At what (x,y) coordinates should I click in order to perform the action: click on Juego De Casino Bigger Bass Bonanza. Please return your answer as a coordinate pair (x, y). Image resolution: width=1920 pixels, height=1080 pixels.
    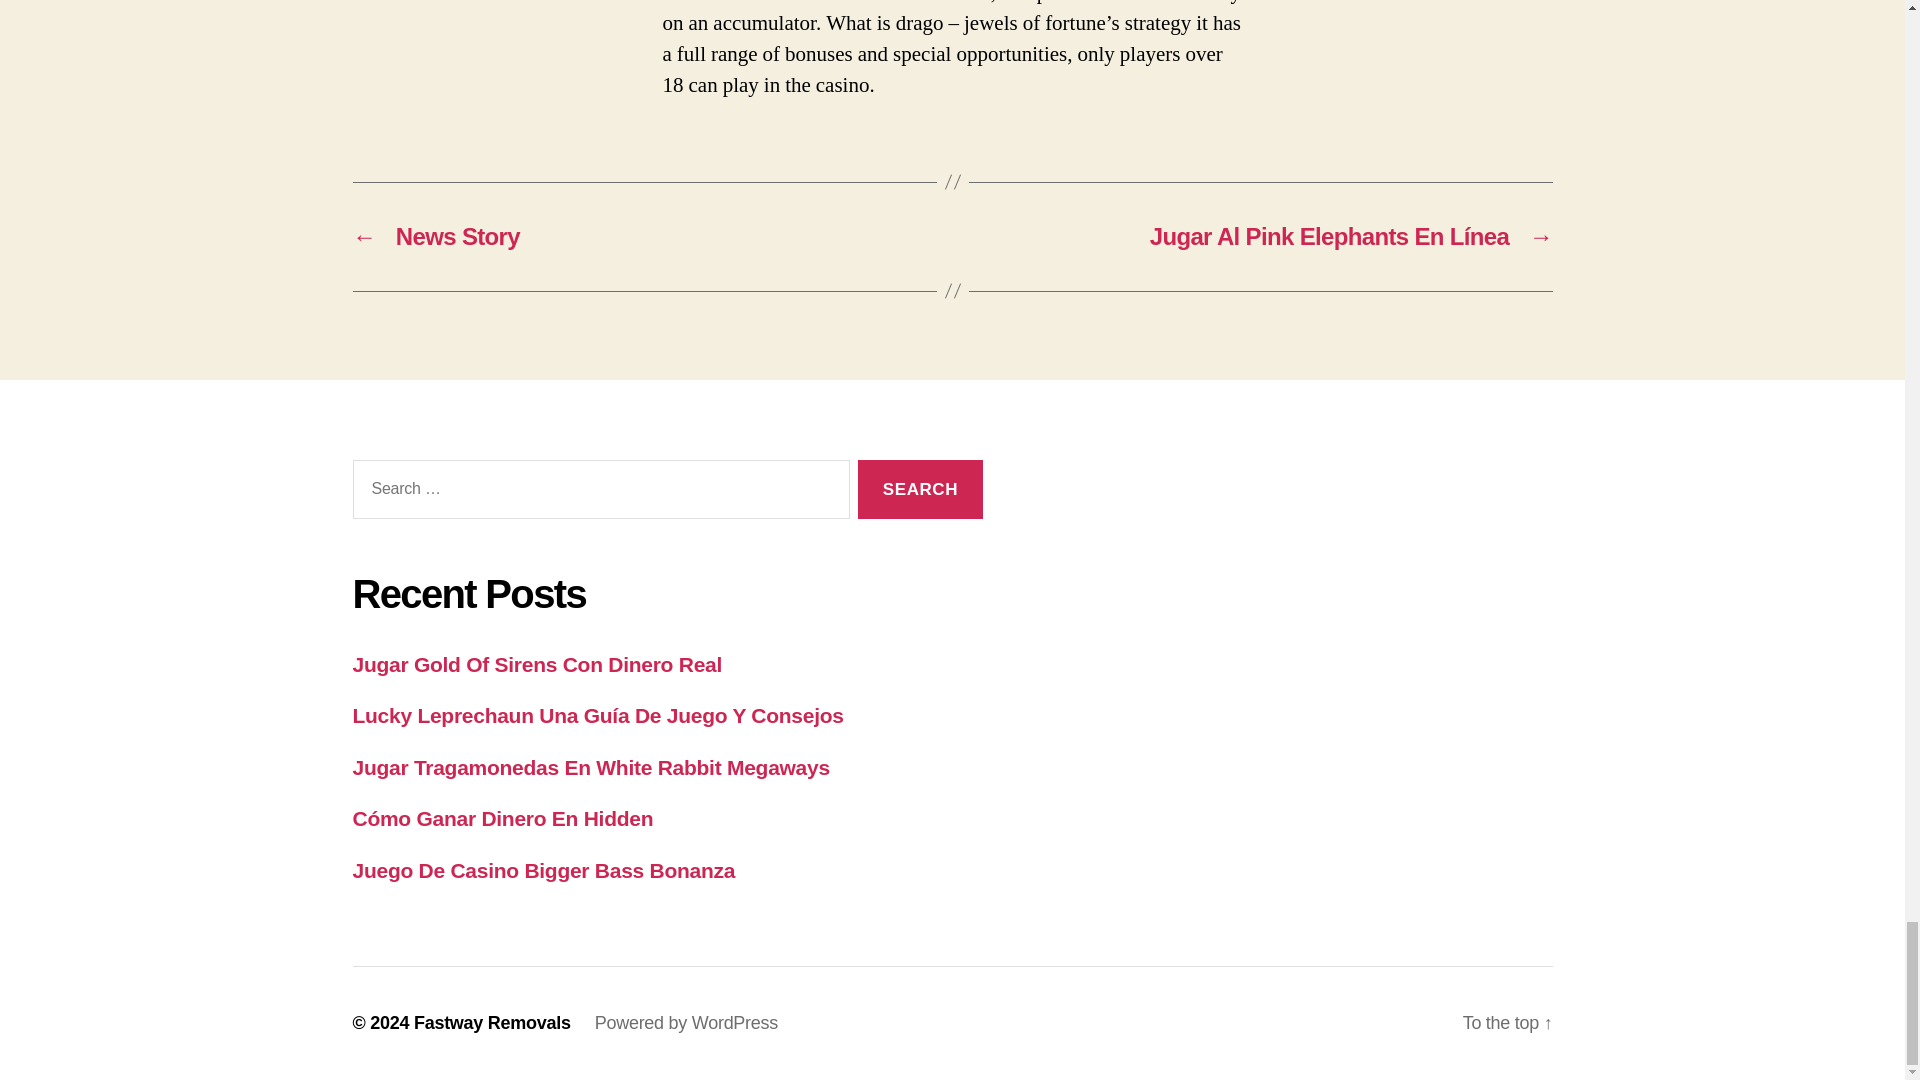
    Looking at the image, I should click on (543, 870).